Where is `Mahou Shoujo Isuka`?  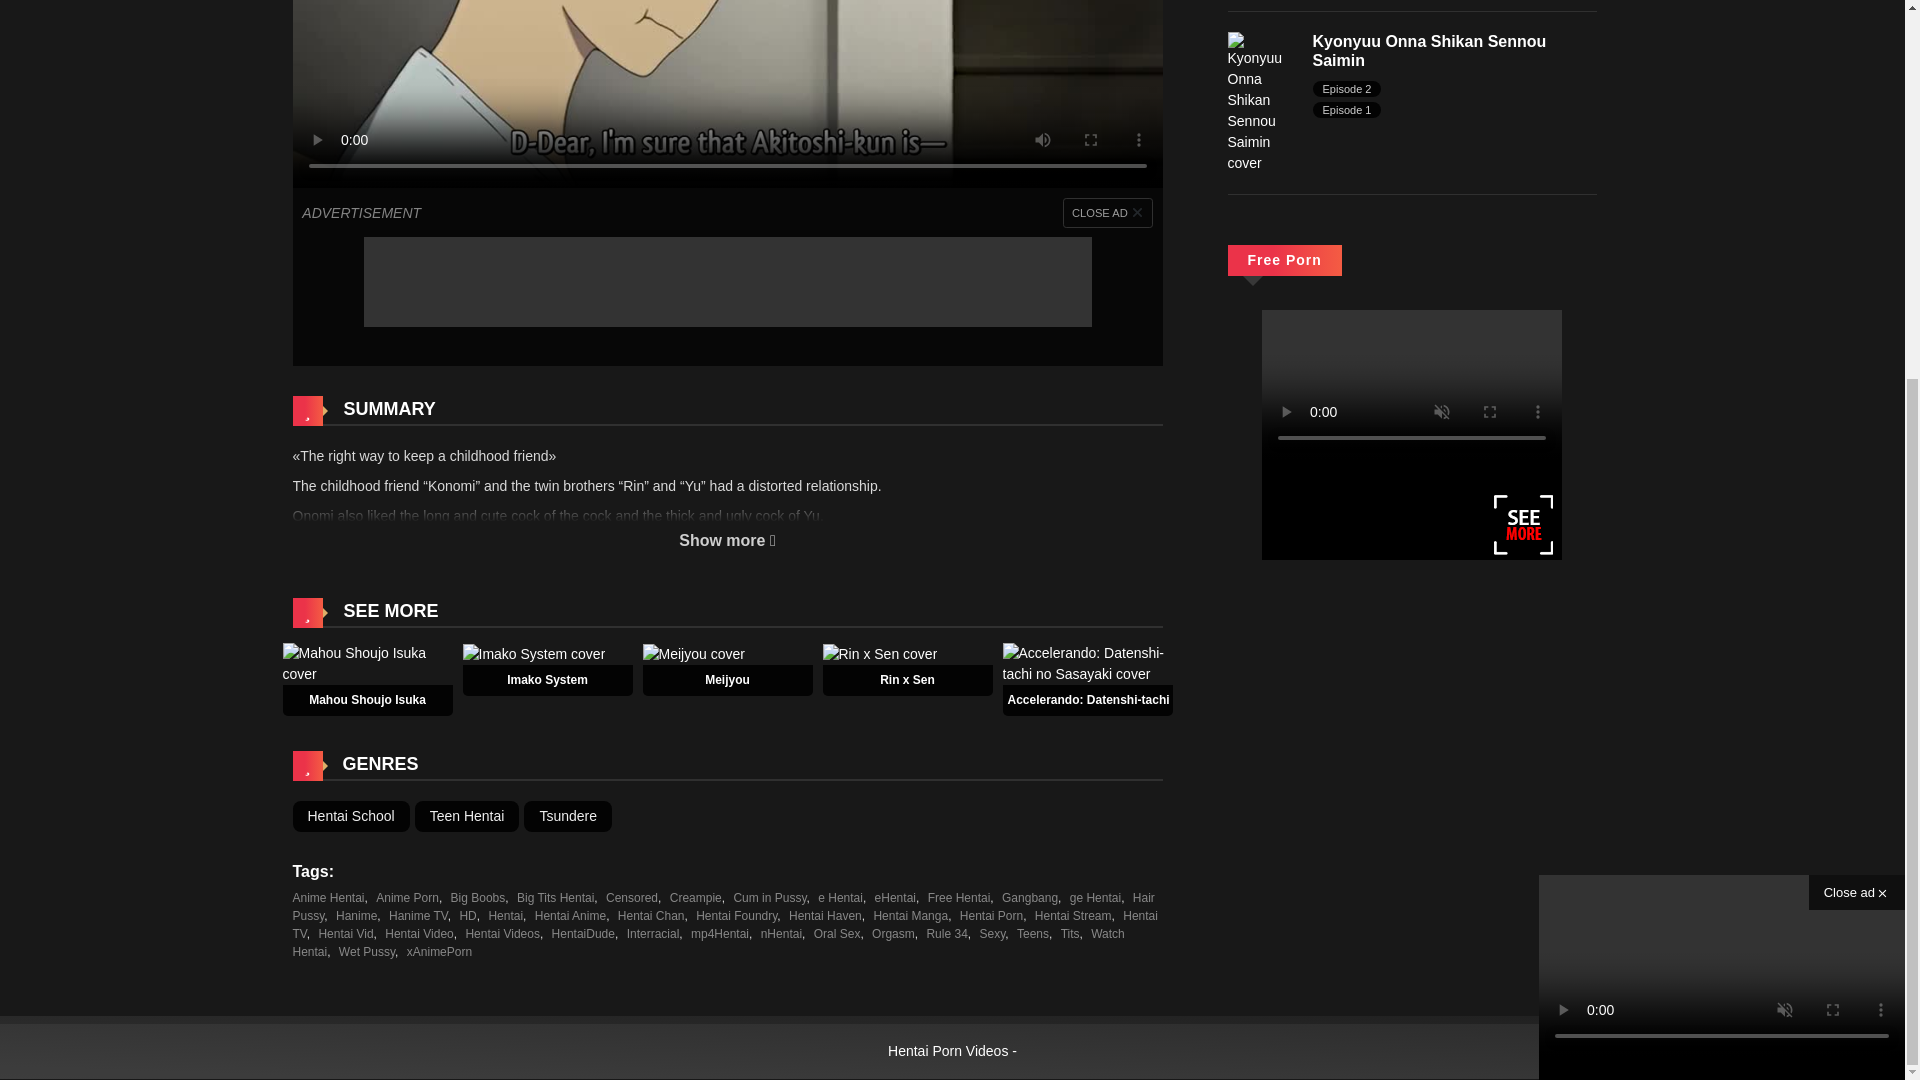
Mahou Shoujo Isuka is located at coordinates (368, 700).